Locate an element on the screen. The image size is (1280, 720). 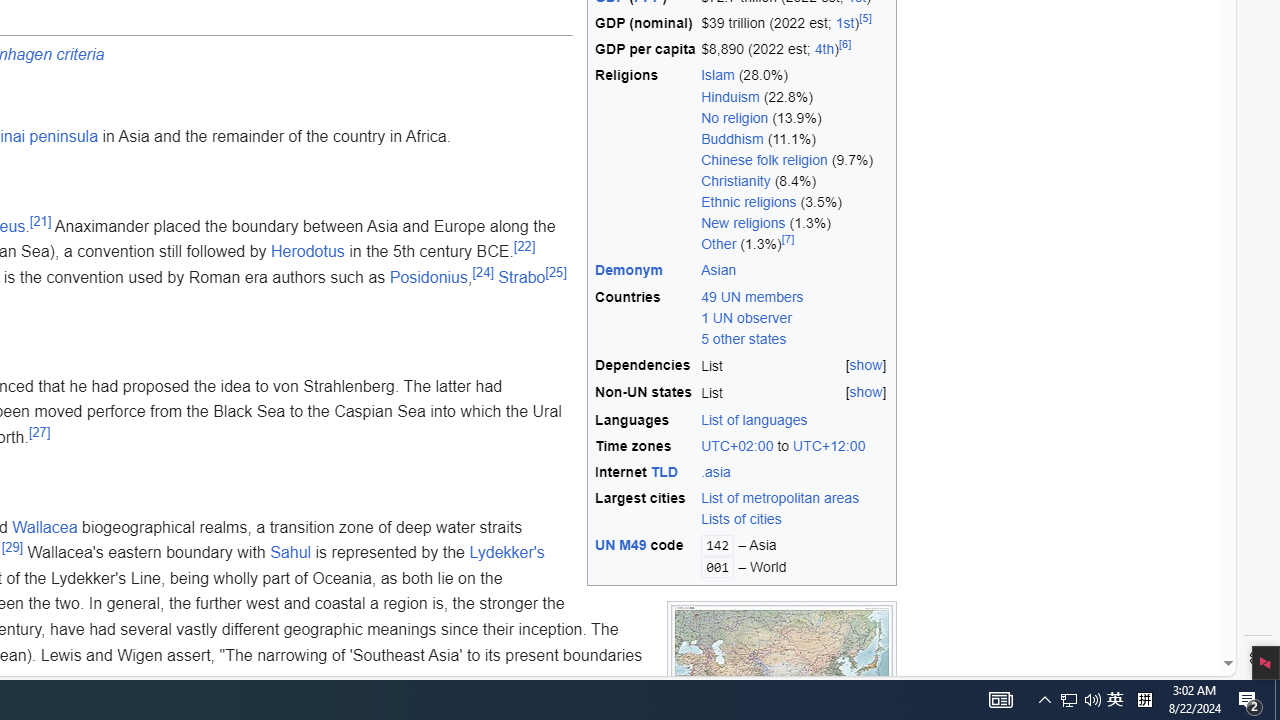
Asian is located at coordinates (795, 270).